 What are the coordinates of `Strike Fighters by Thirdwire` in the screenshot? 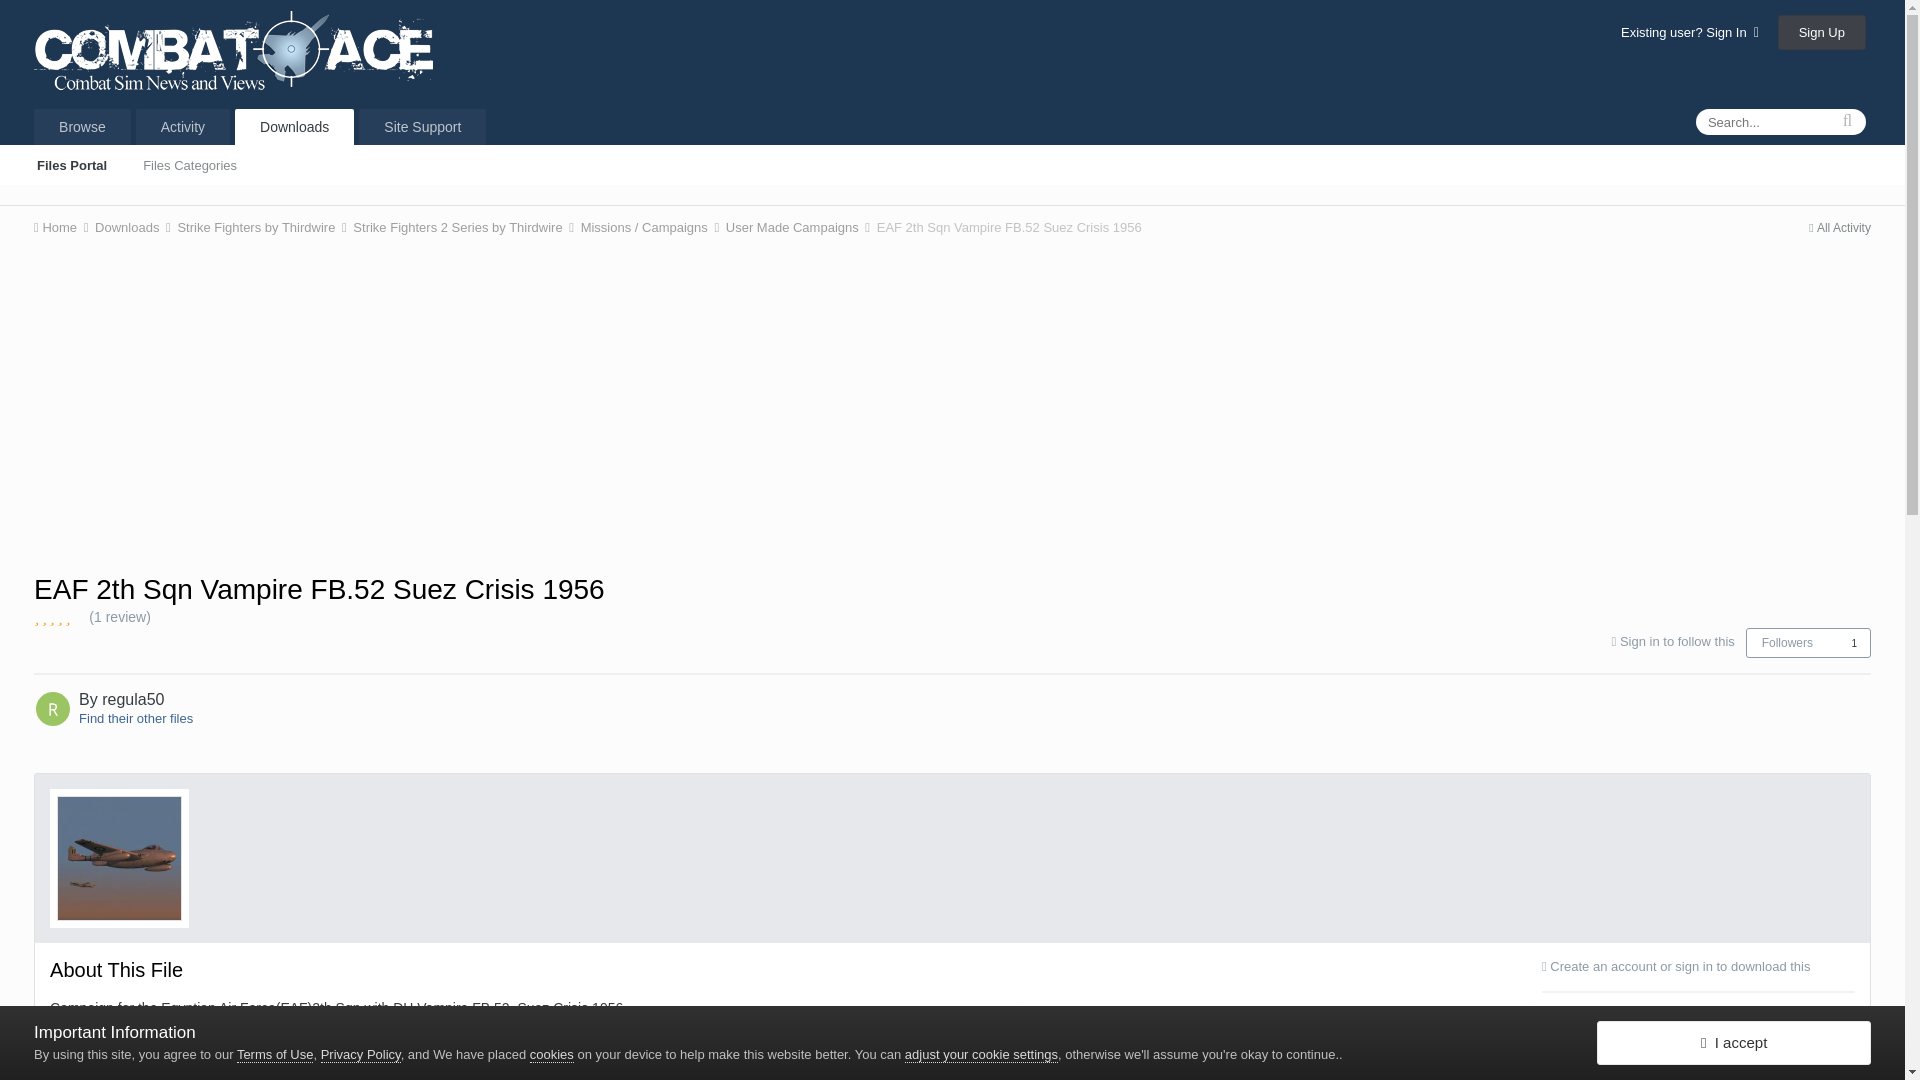 It's located at (262, 228).